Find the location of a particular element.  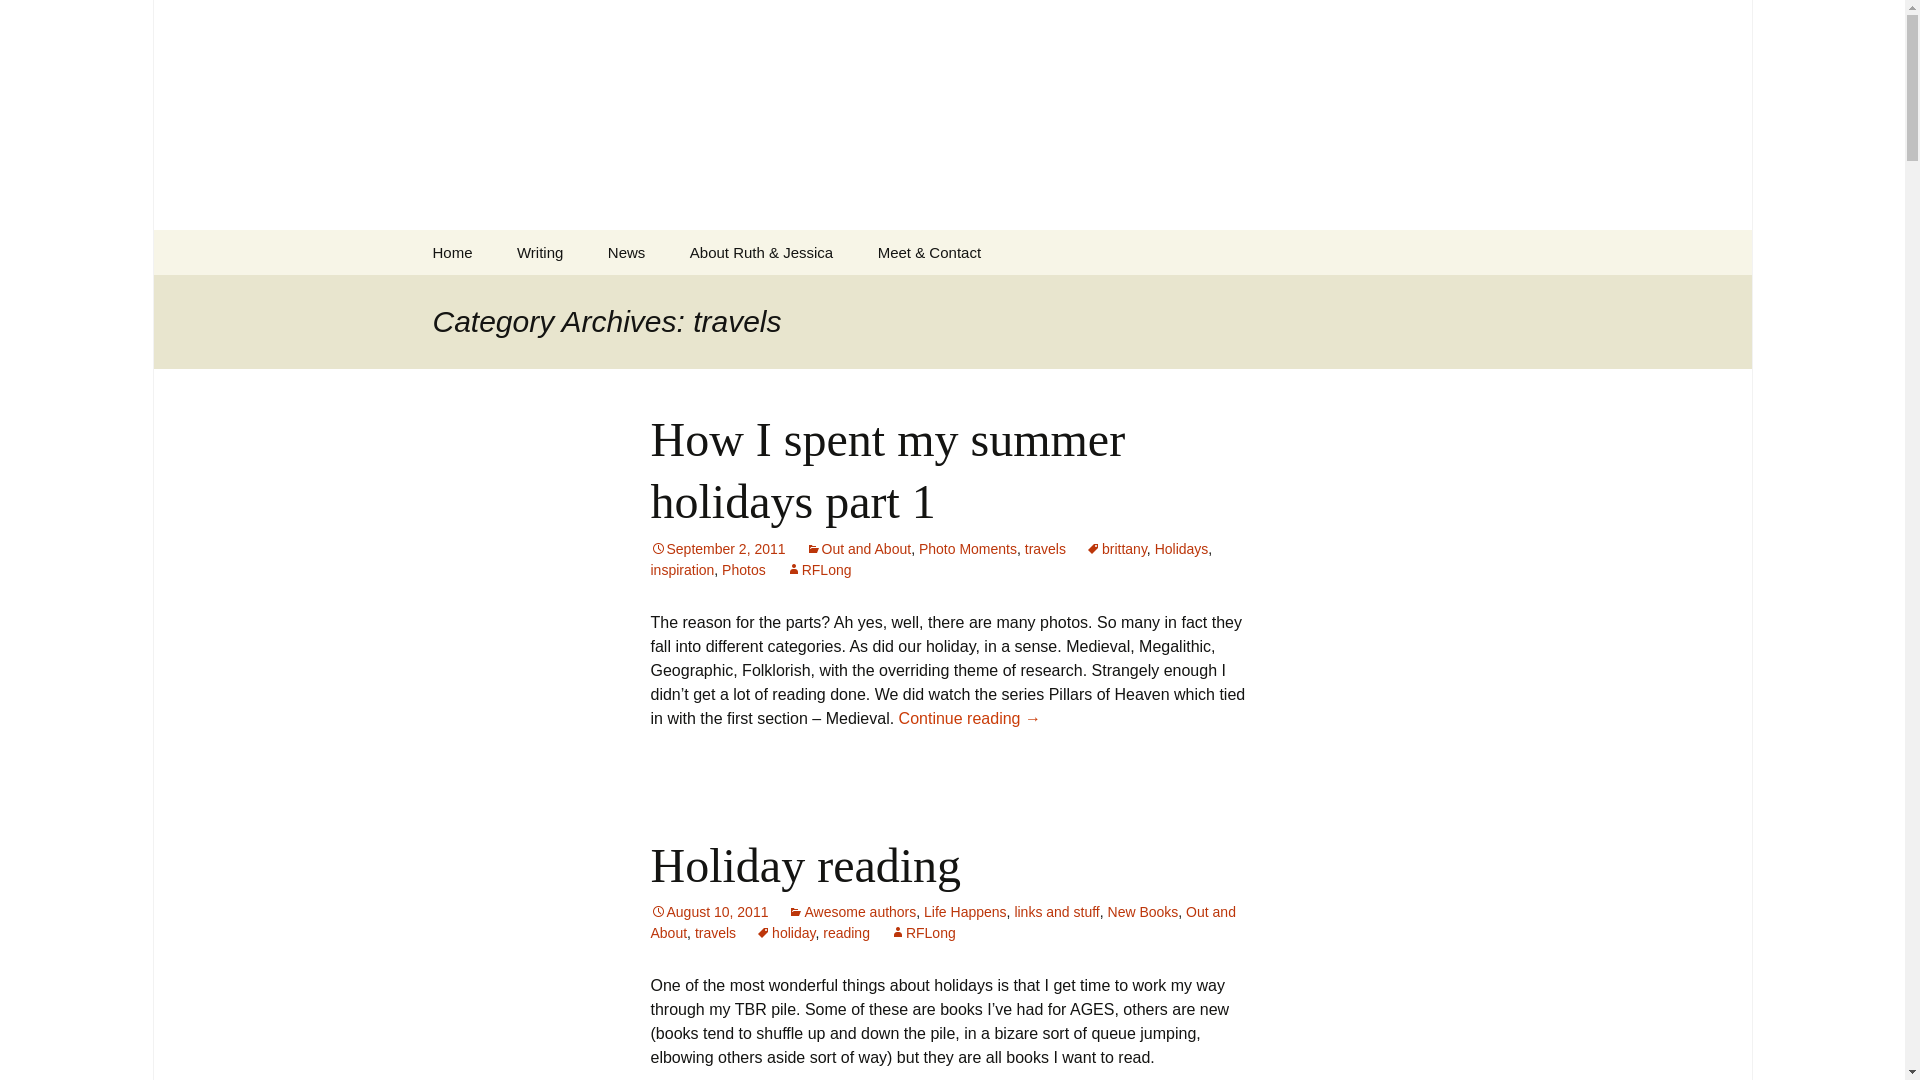

links and stuff is located at coordinates (1056, 912).